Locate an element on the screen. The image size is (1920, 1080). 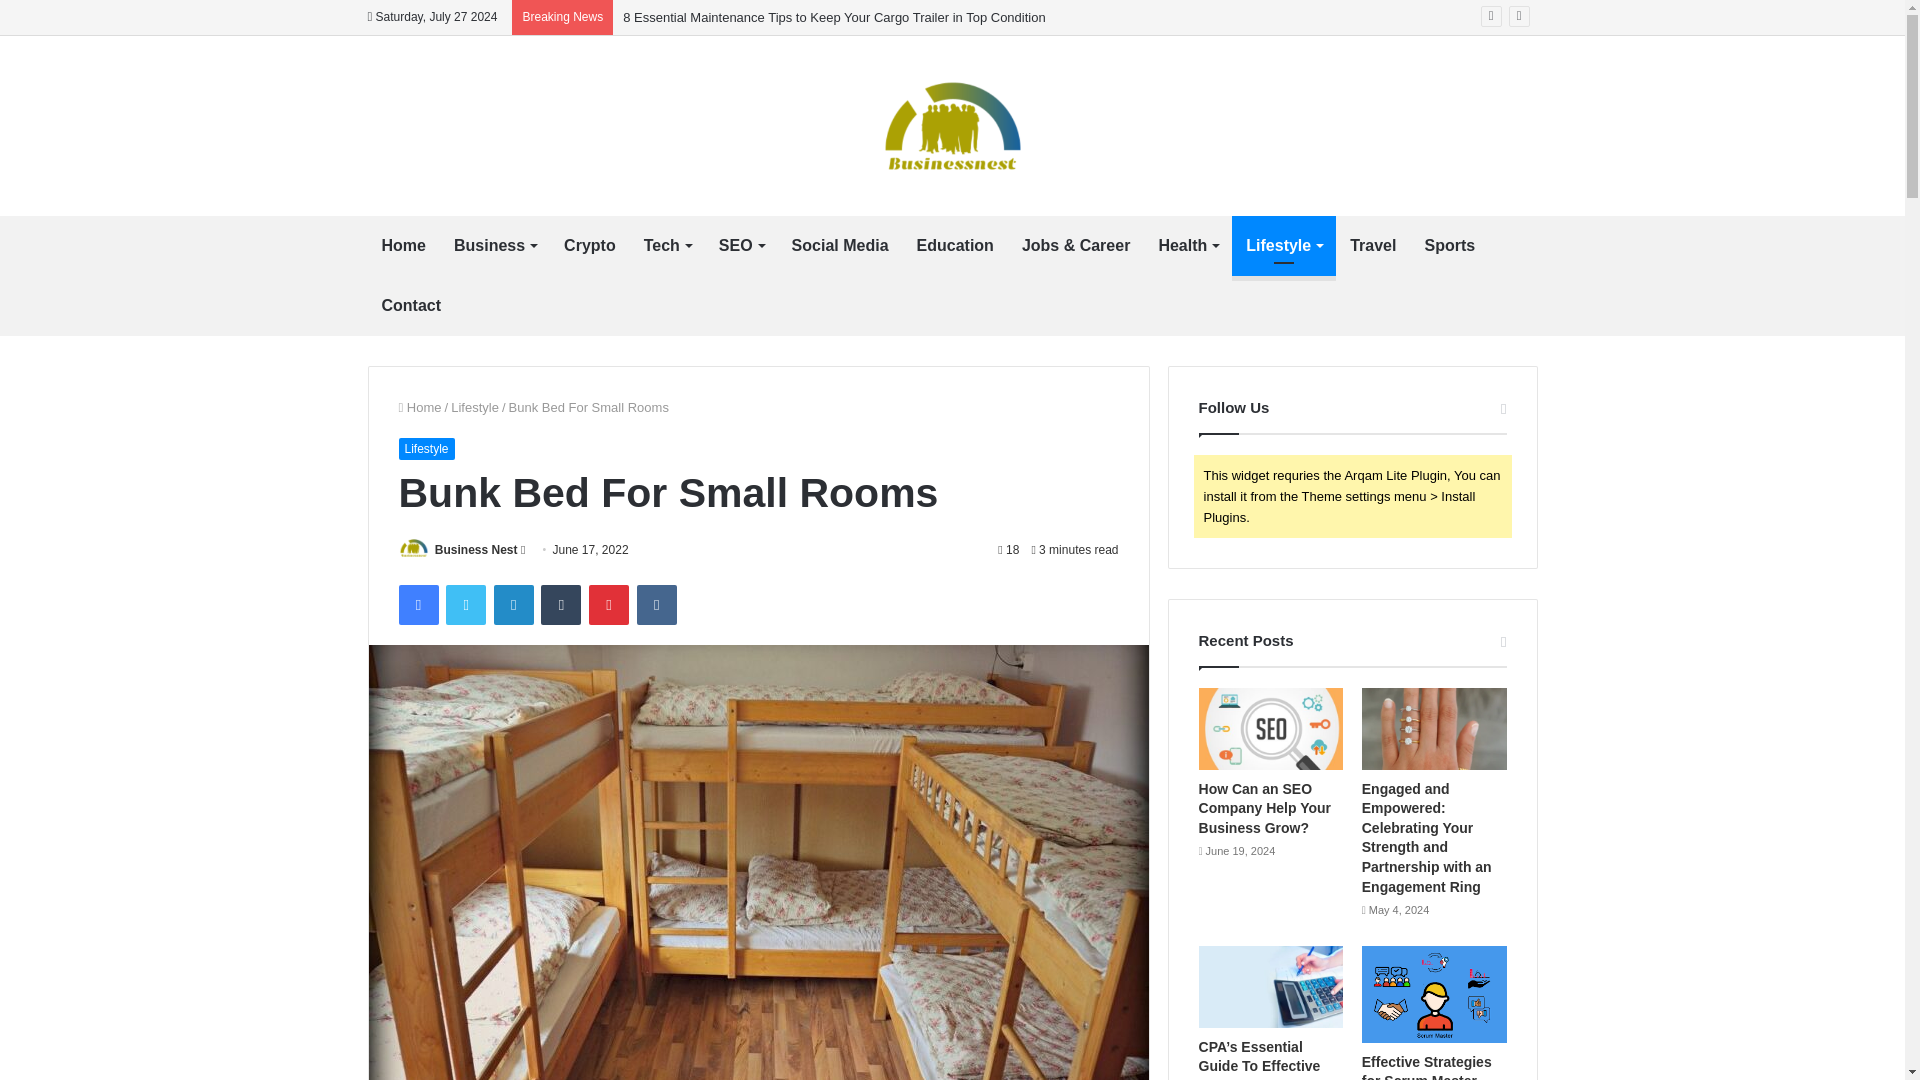
Pinterest is located at coordinates (609, 605).